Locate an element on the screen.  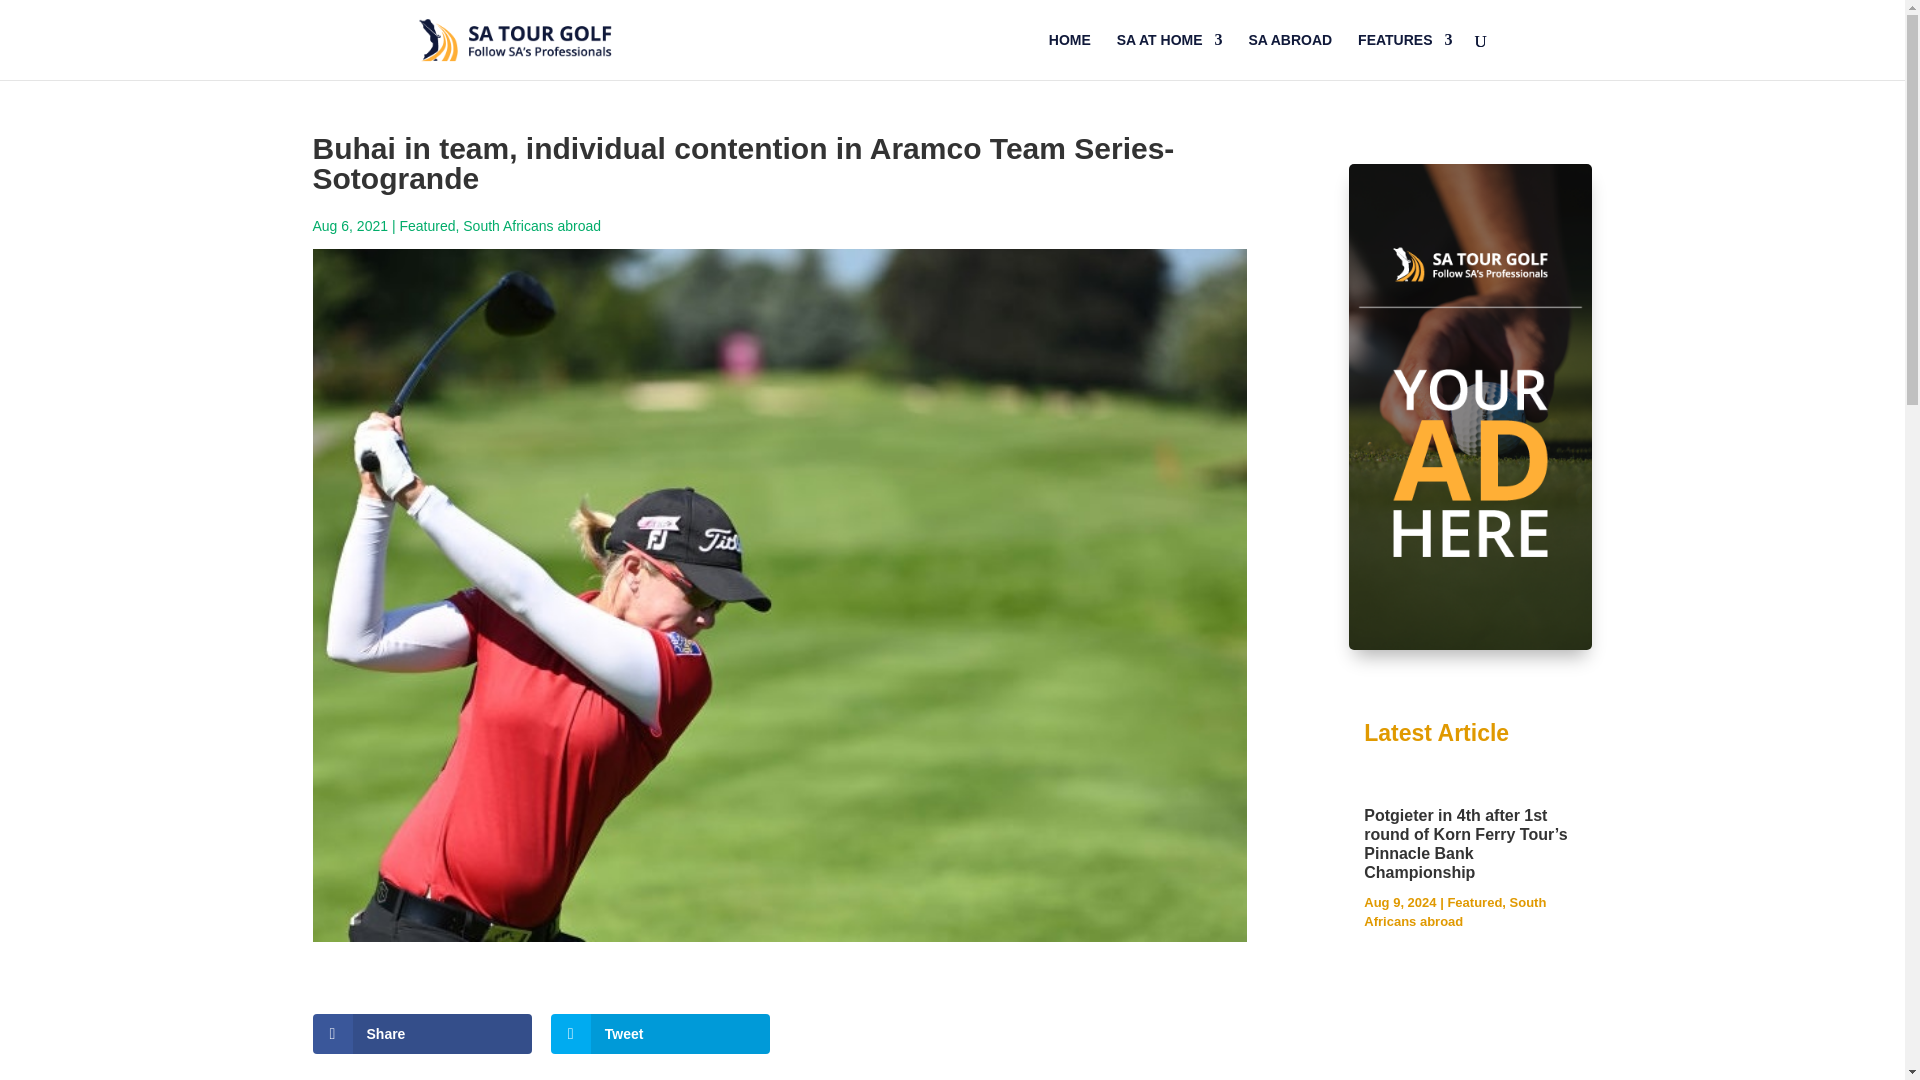
SA ABROAD is located at coordinates (1290, 56).